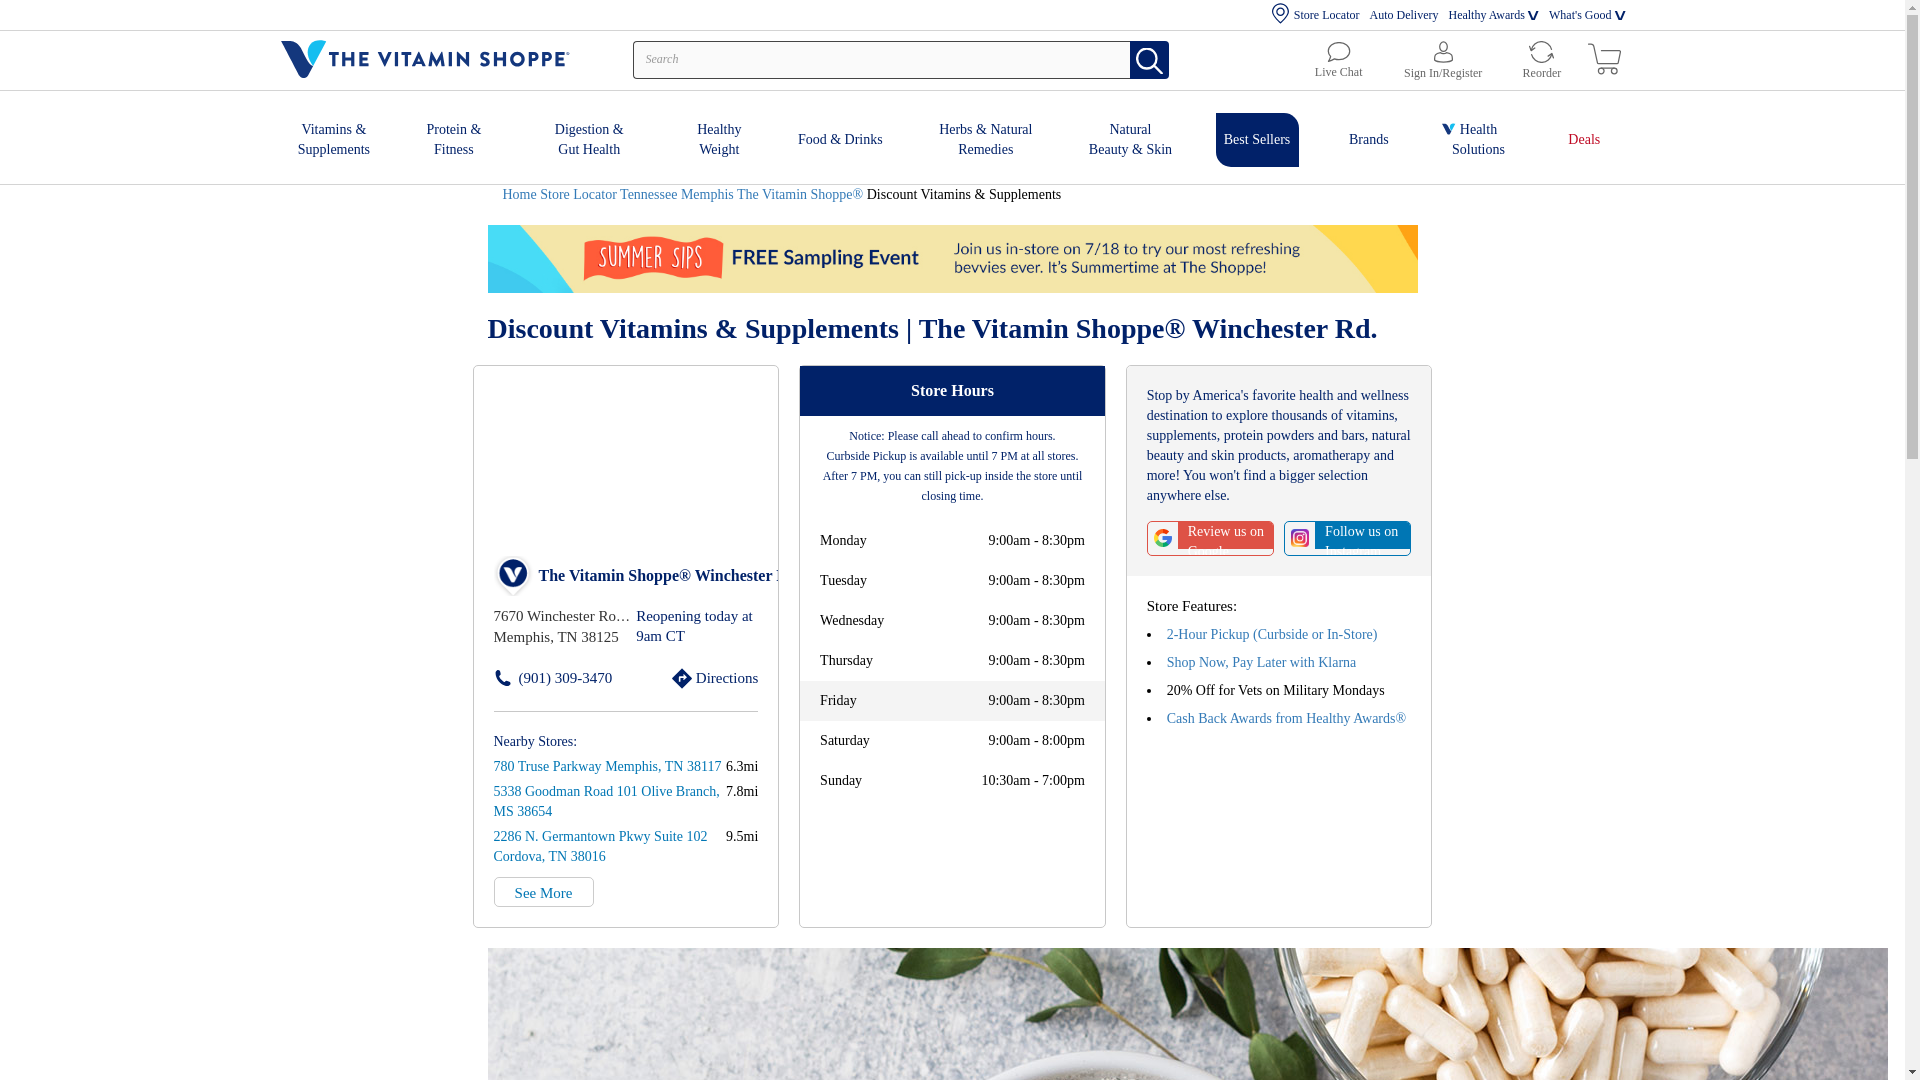 Image resolution: width=1920 pixels, height=1080 pixels. What do you see at coordinates (718, 137) in the screenshot?
I see `Deals` at bounding box center [718, 137].